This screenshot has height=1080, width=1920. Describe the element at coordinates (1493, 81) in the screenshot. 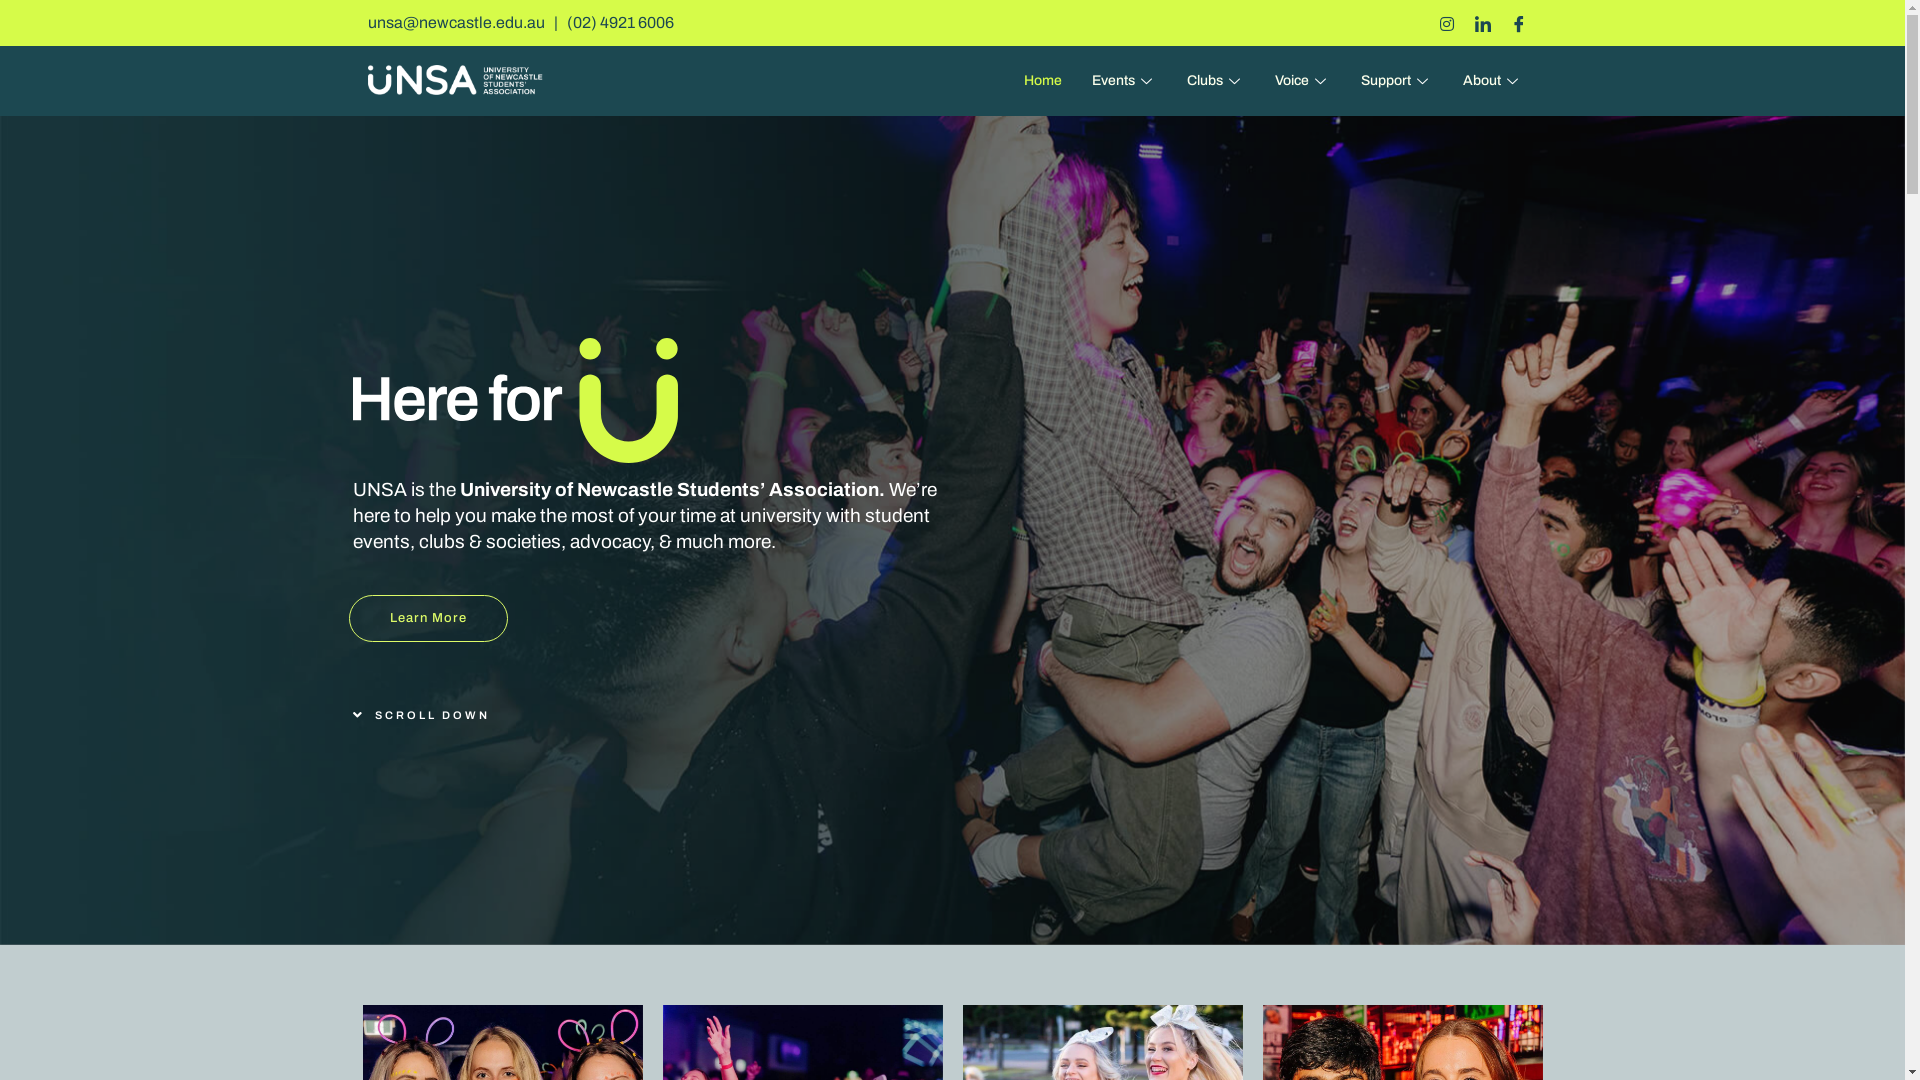

I see `About` at that location.